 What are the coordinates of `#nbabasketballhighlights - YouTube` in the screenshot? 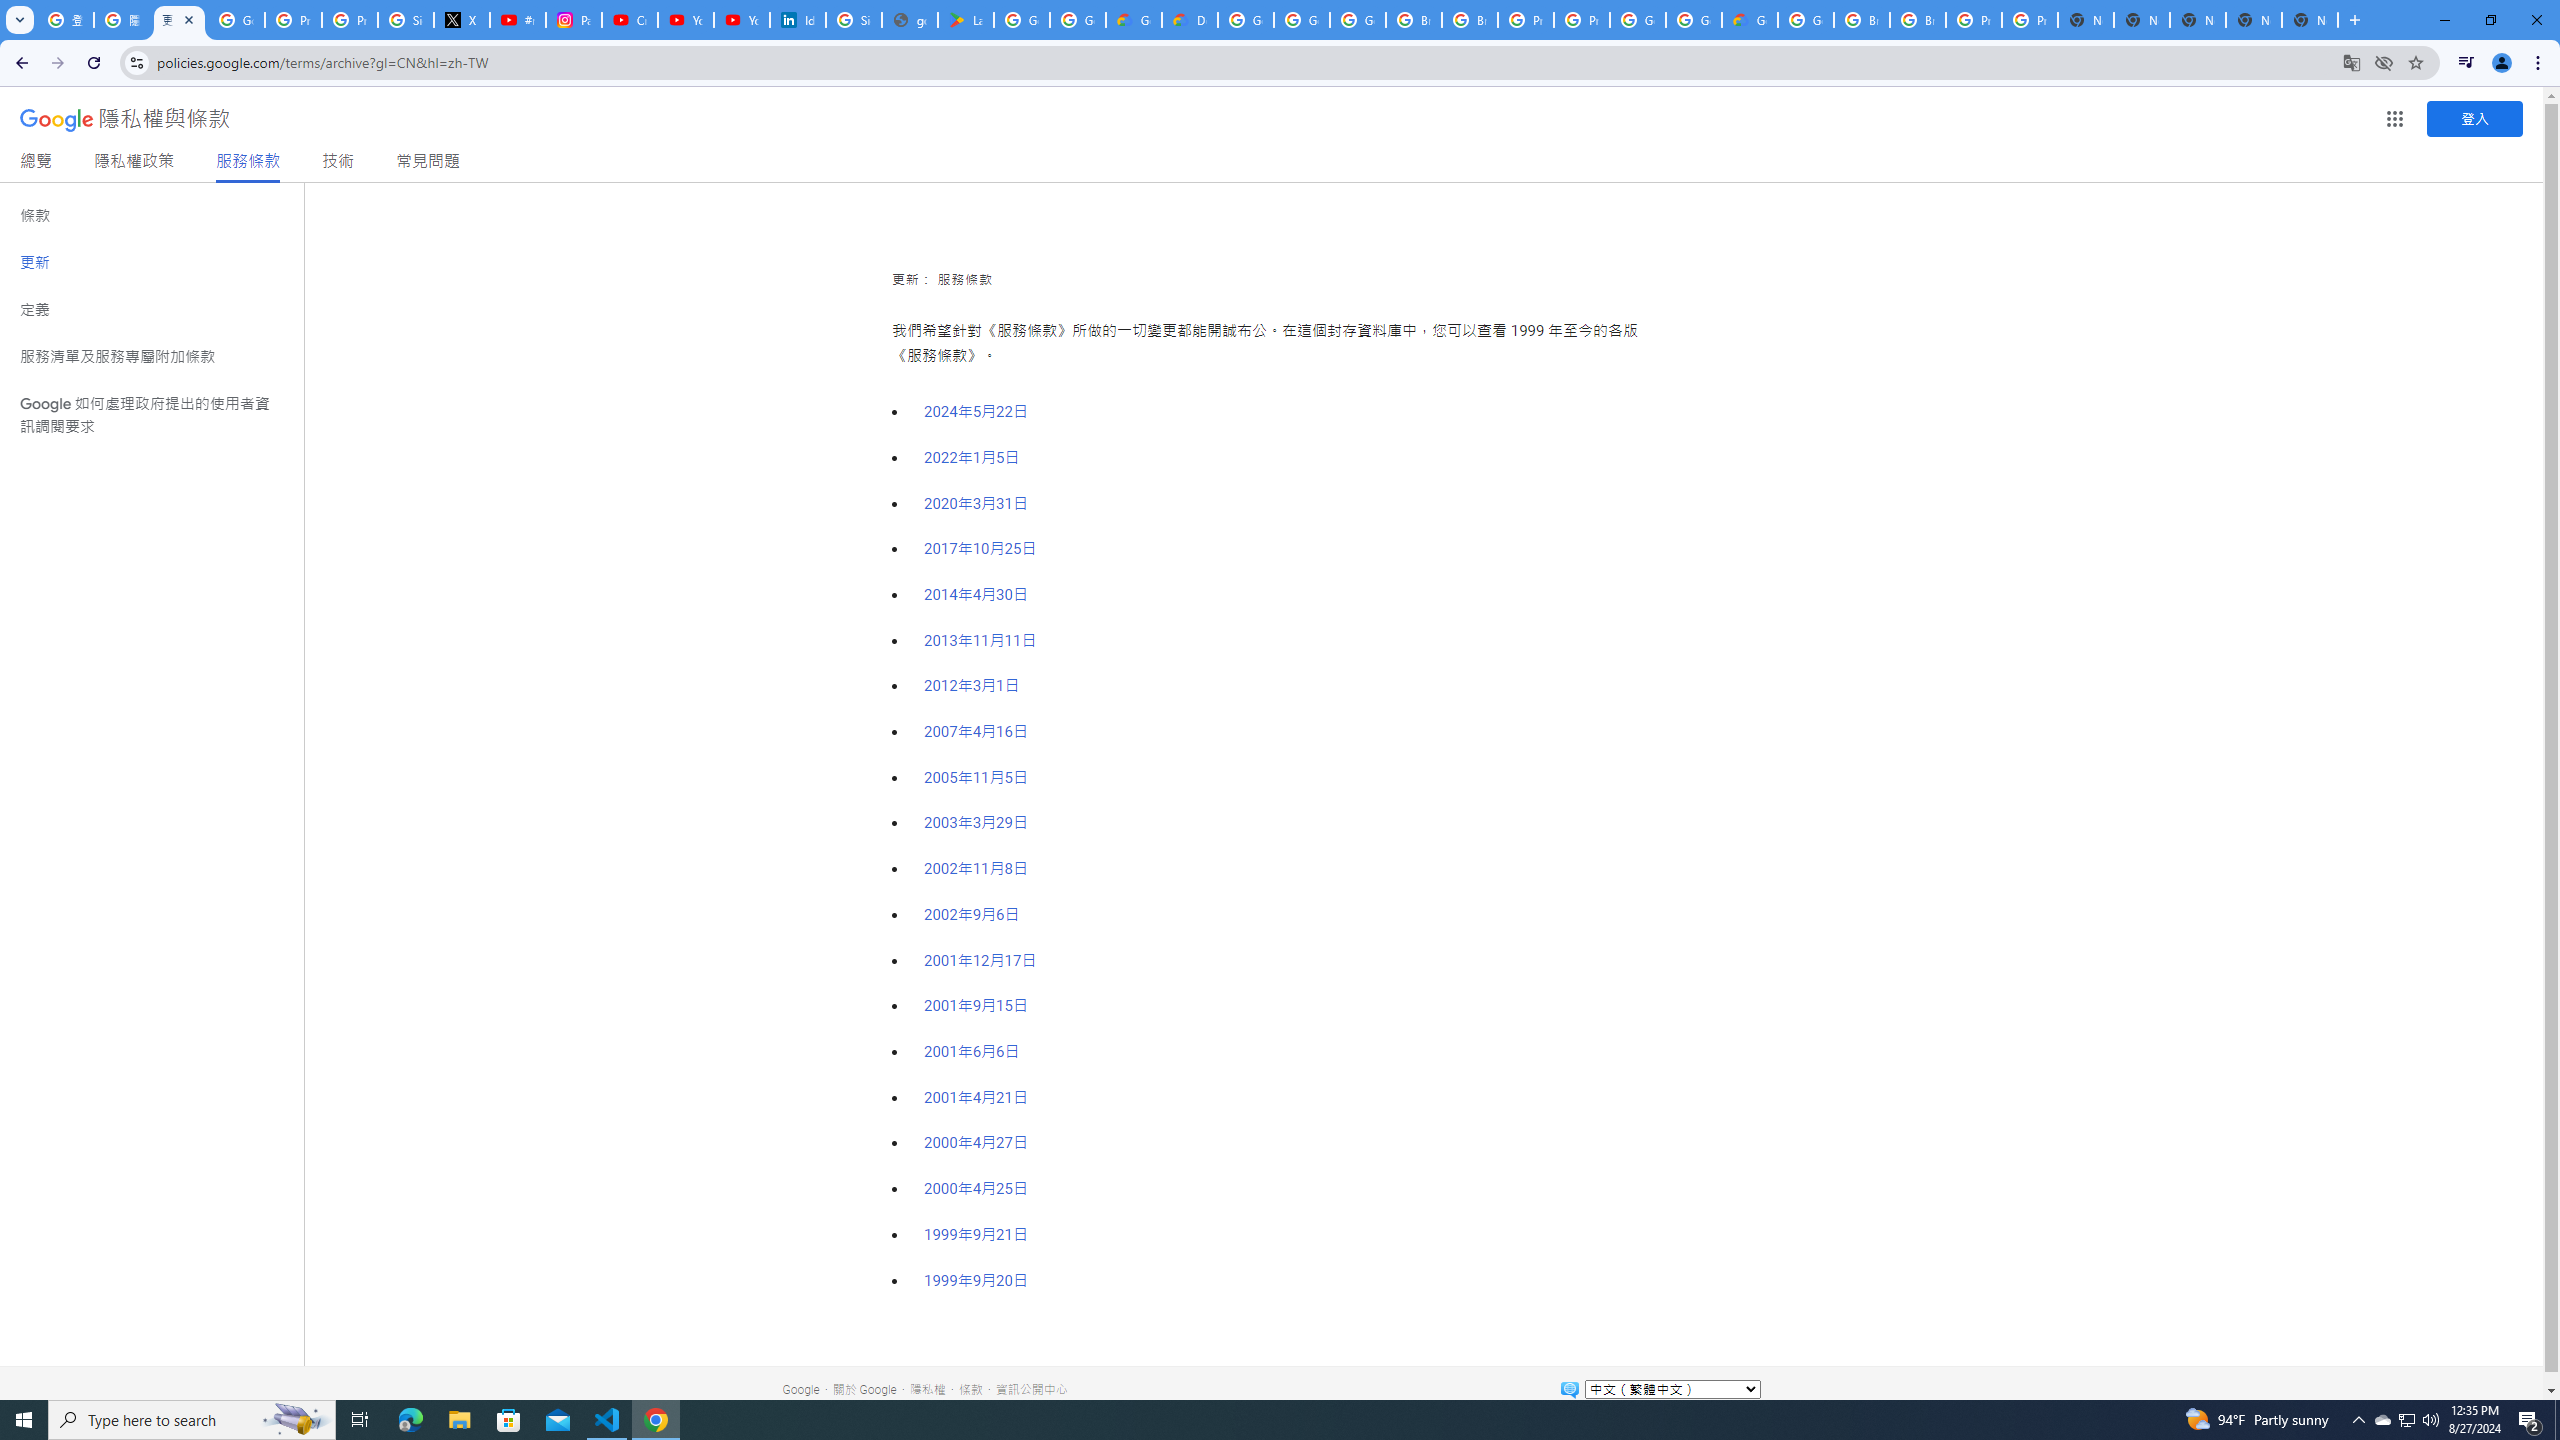 It's located at (518, 20).